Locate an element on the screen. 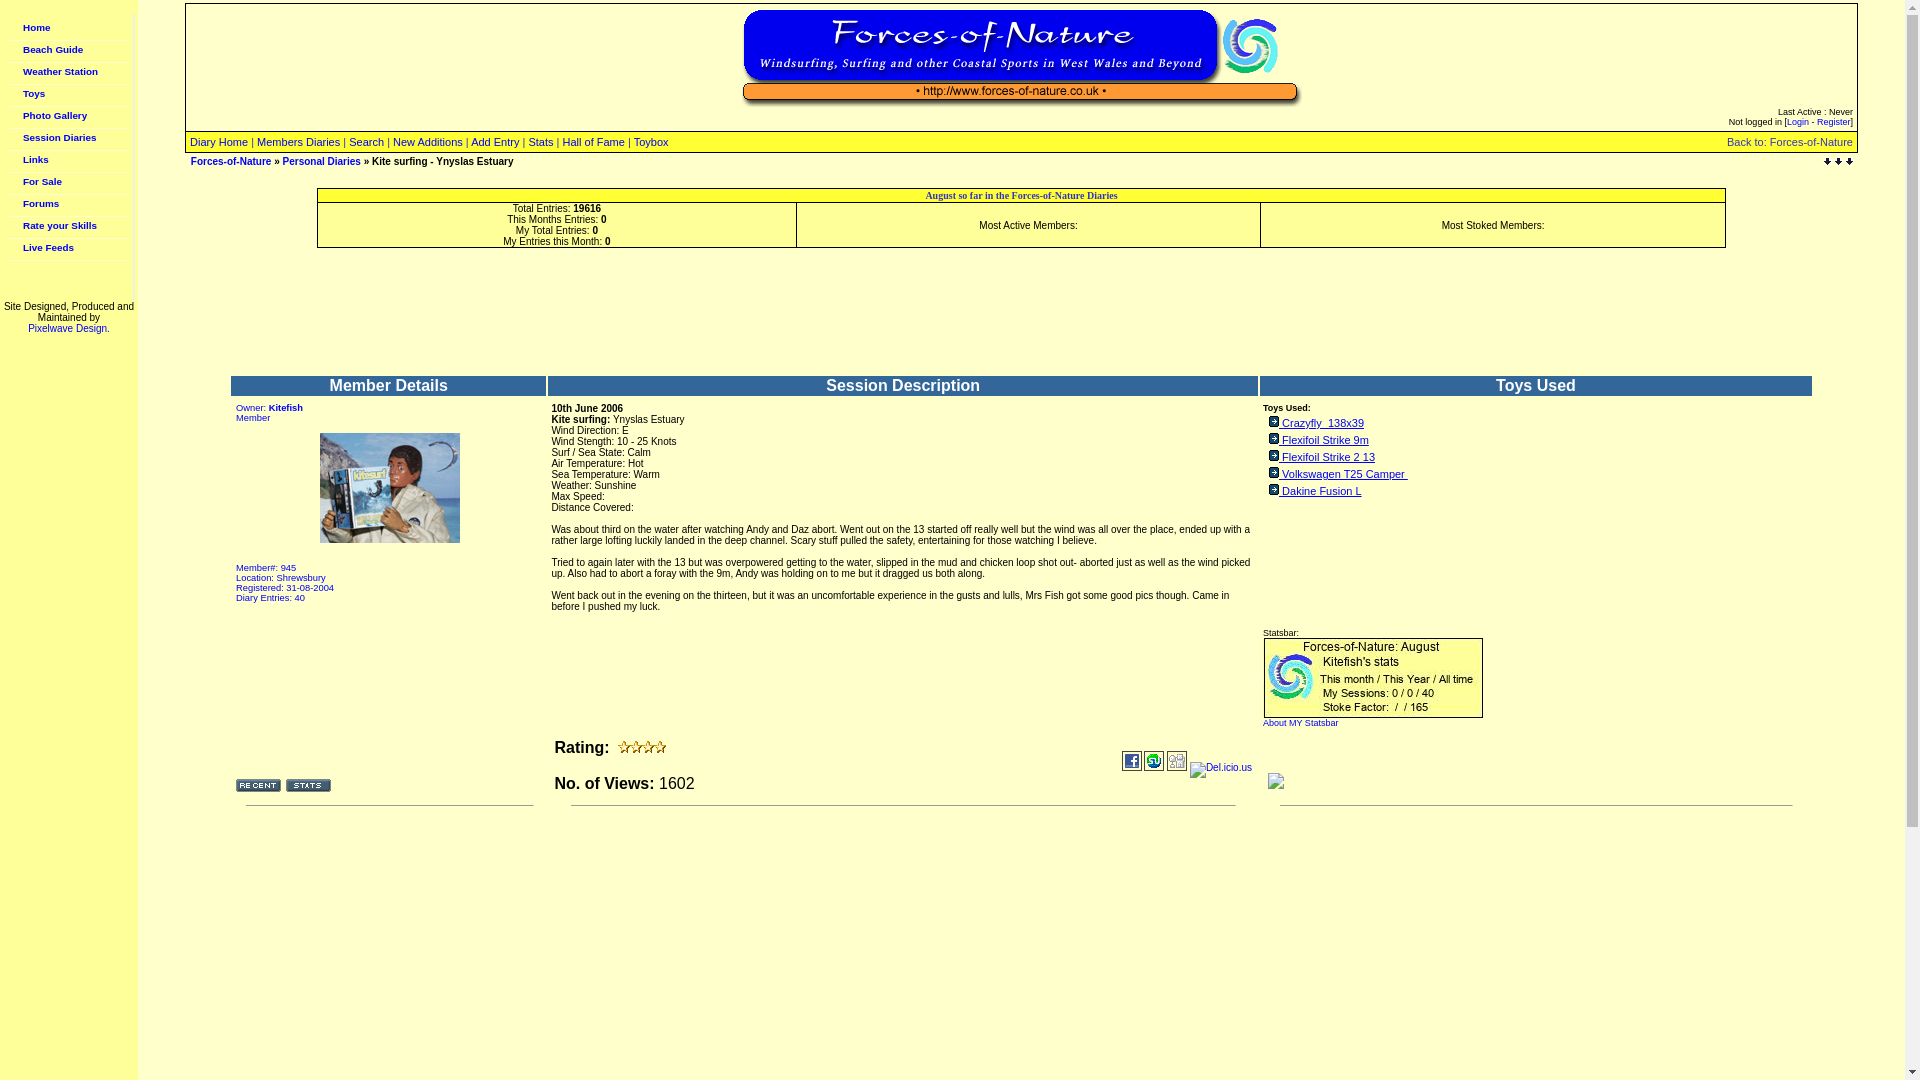 This screenshot has height=1080, width=1920. Flexifoil Strike 9m is located at coordinates (1325, 440).